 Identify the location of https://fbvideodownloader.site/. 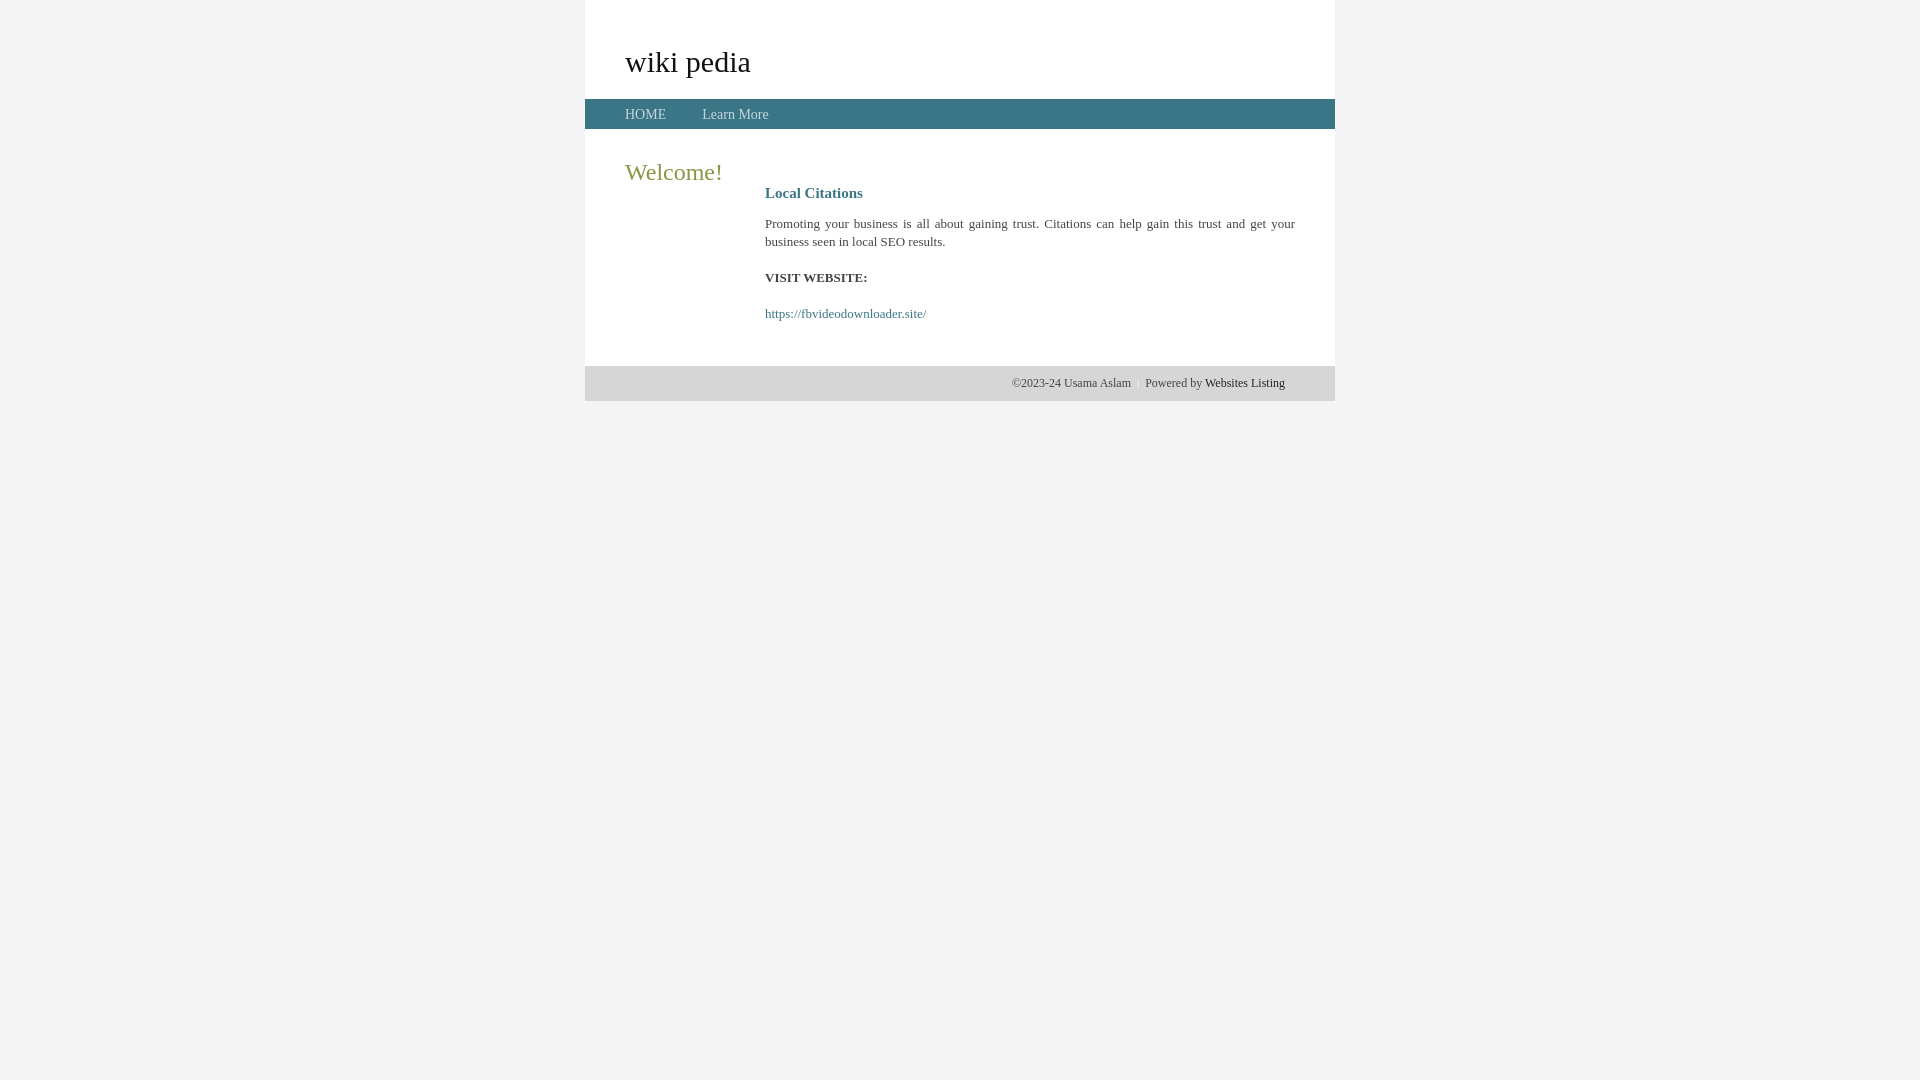
(846, 314).